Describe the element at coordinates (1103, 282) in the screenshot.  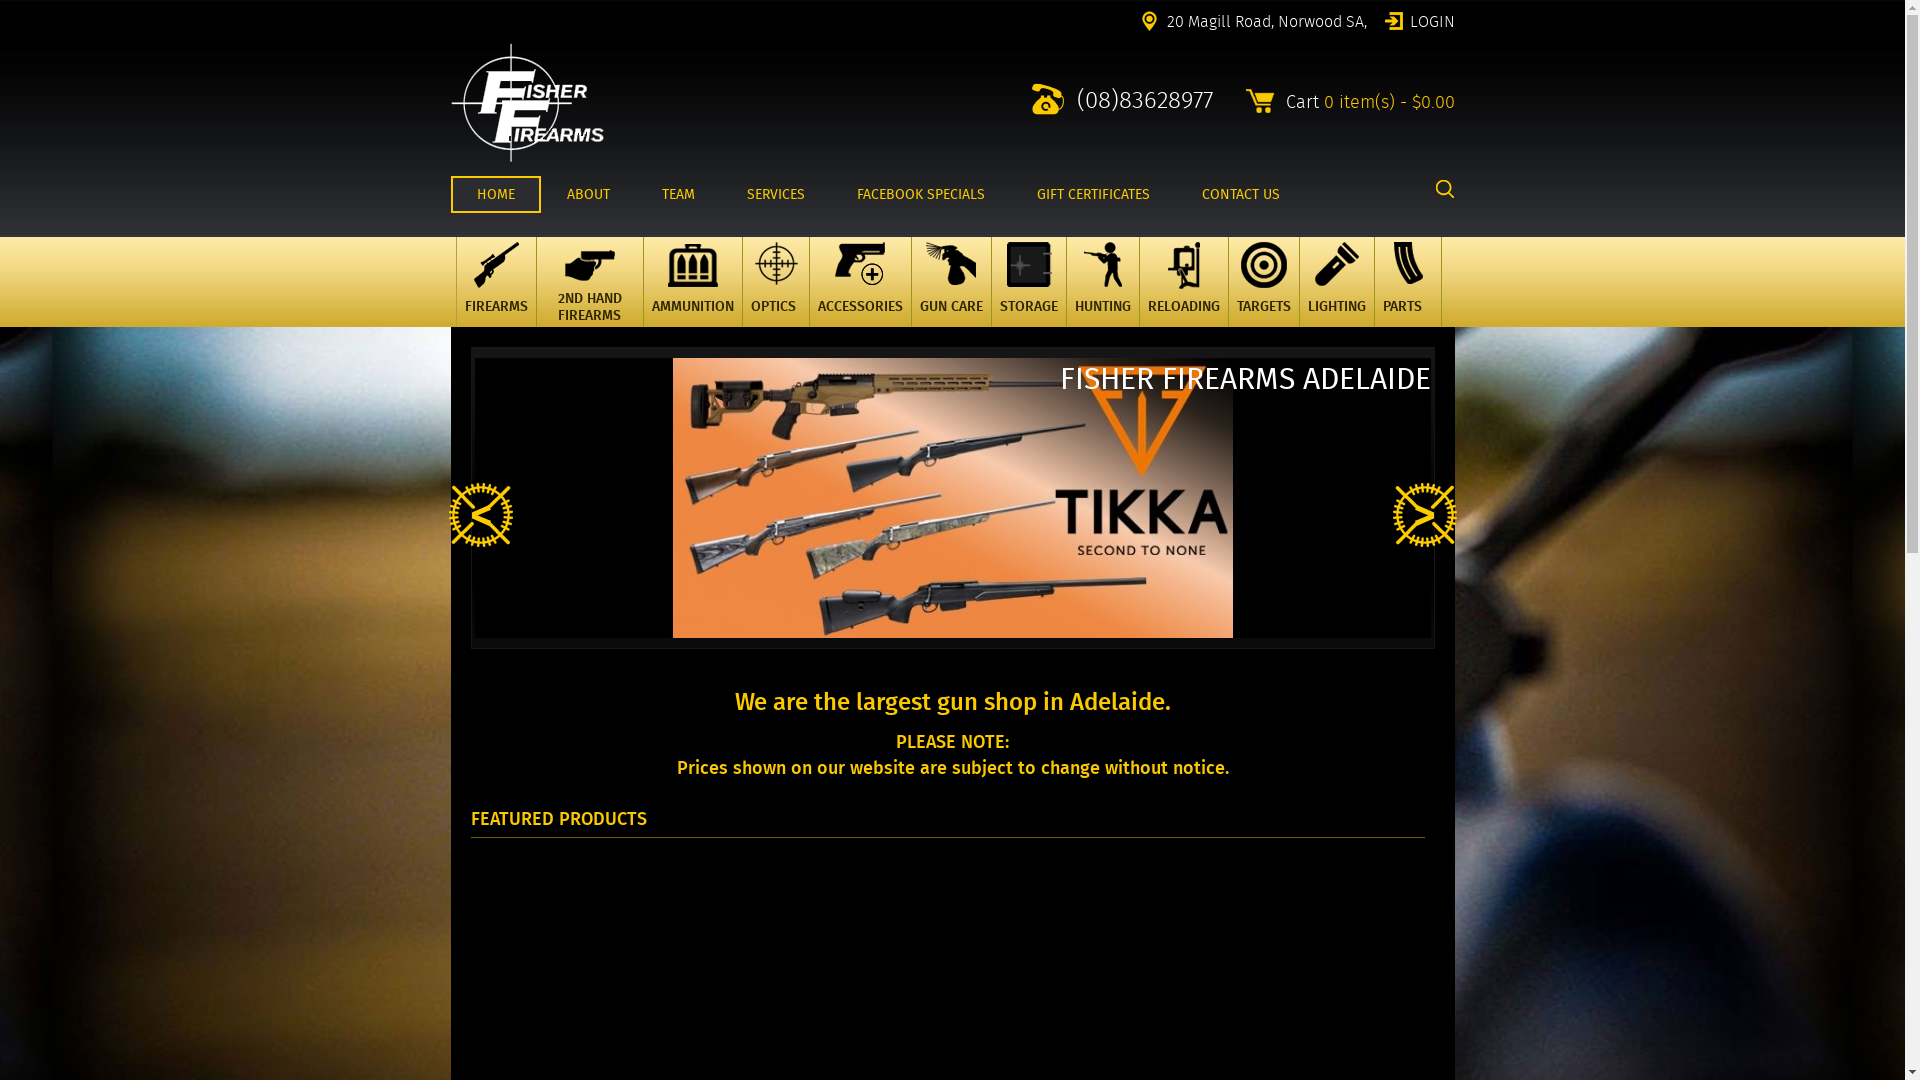
I see `HUNTING` at that location.